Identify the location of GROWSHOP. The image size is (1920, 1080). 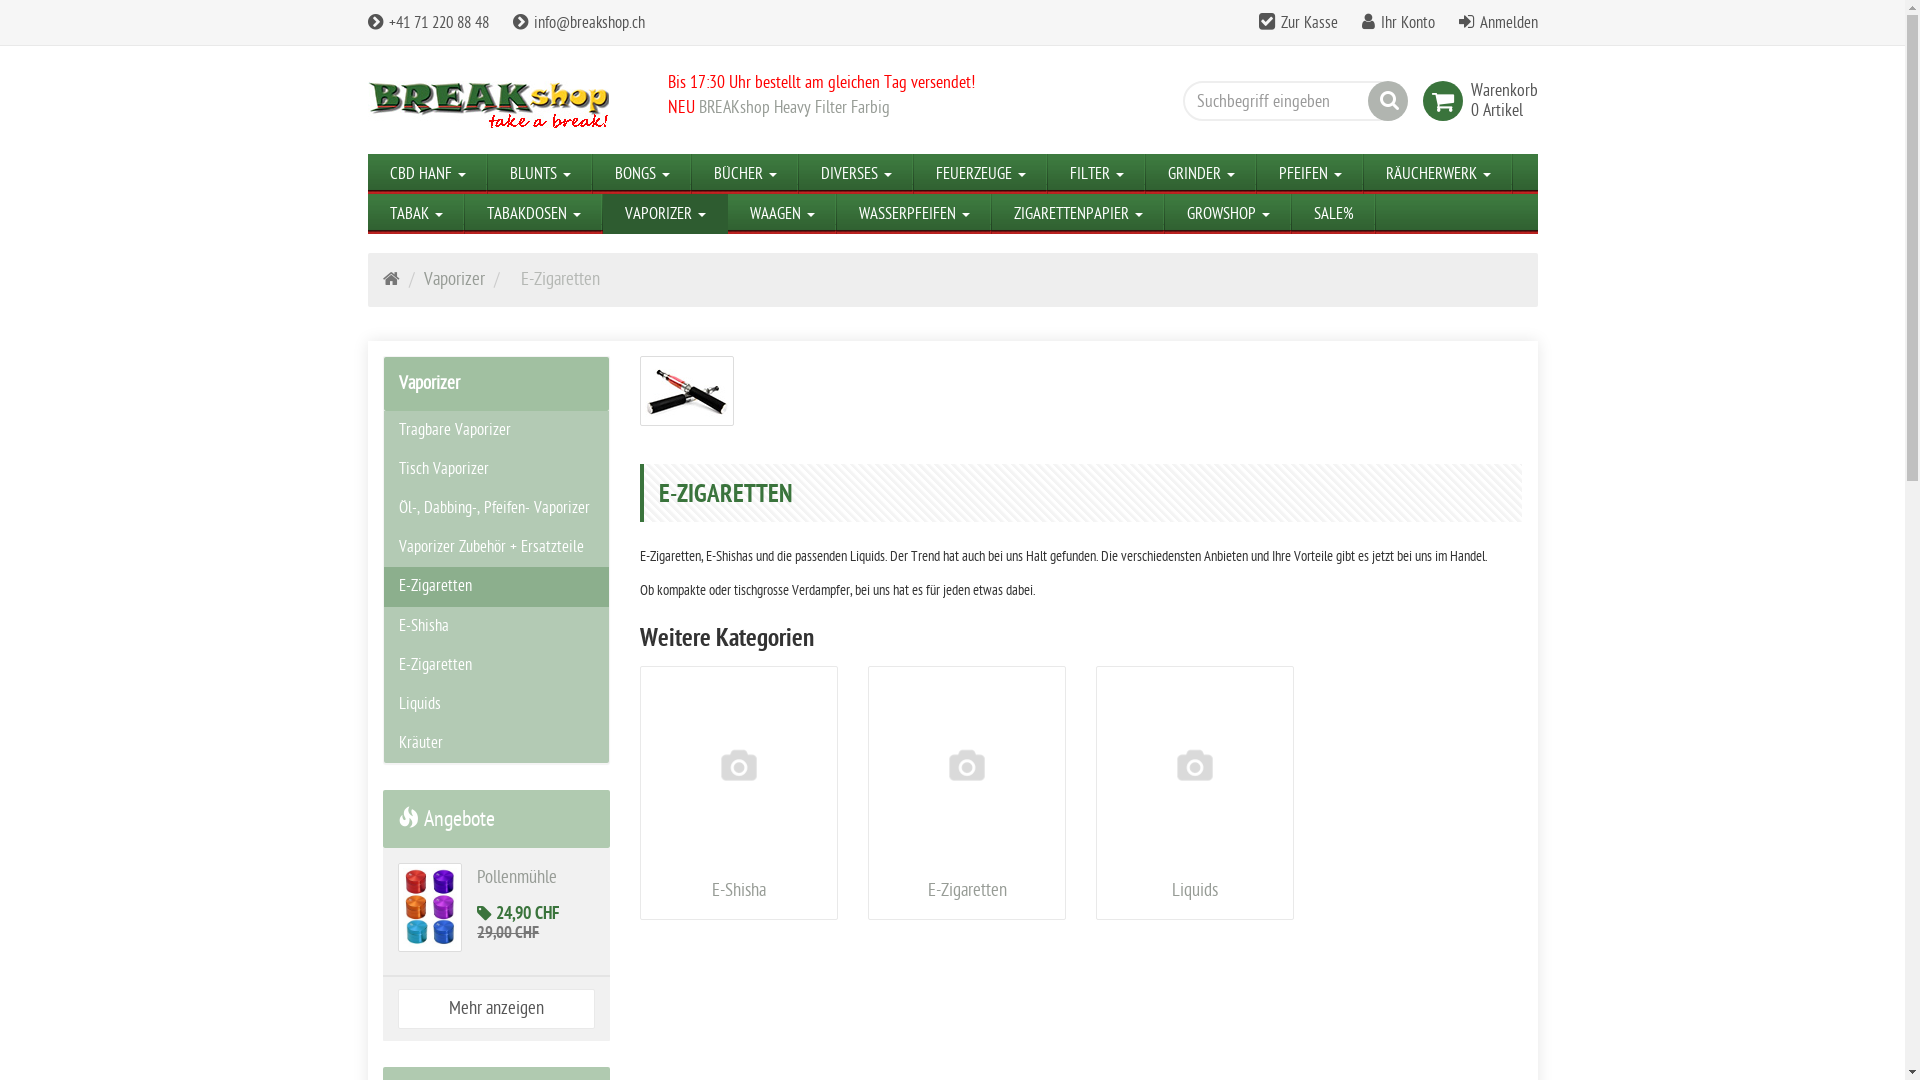
(1228, 214).